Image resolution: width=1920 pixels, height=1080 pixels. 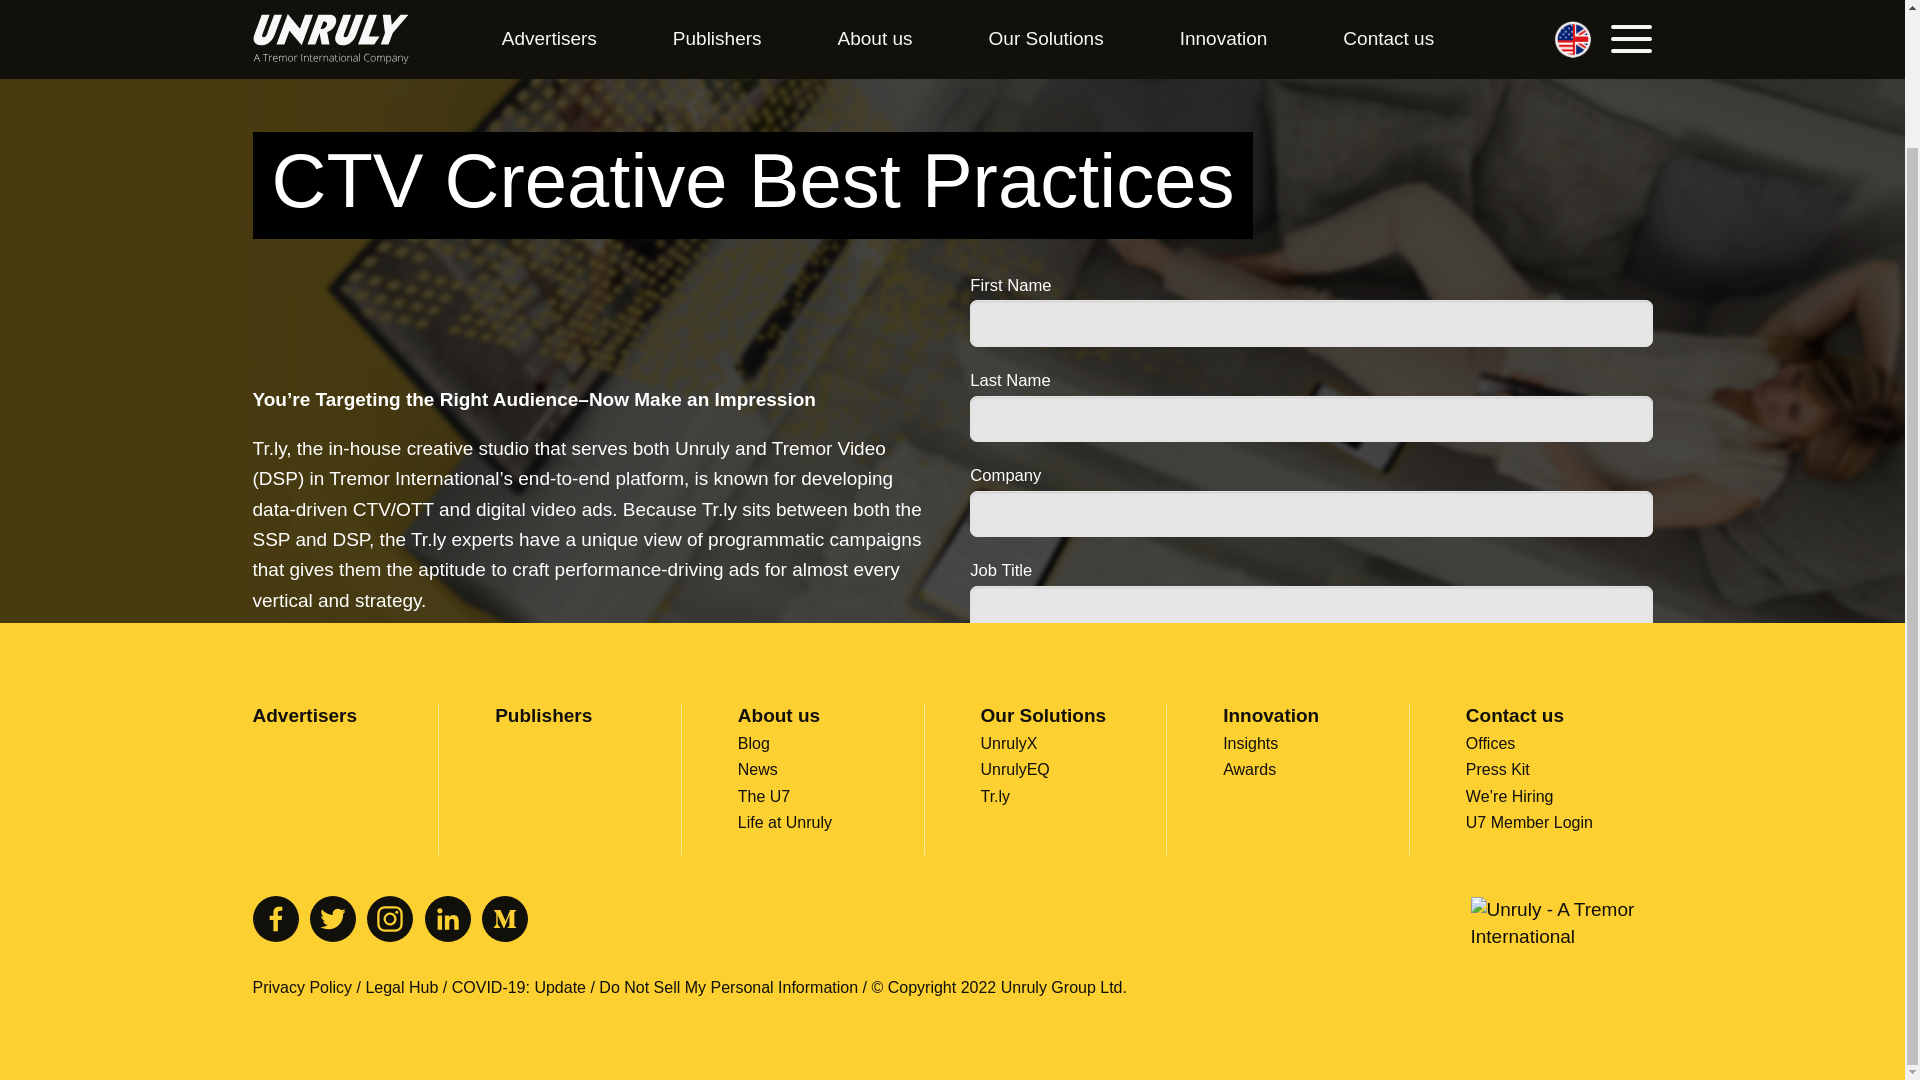 I want to click on Advertisers, so click(x=304, y=715).